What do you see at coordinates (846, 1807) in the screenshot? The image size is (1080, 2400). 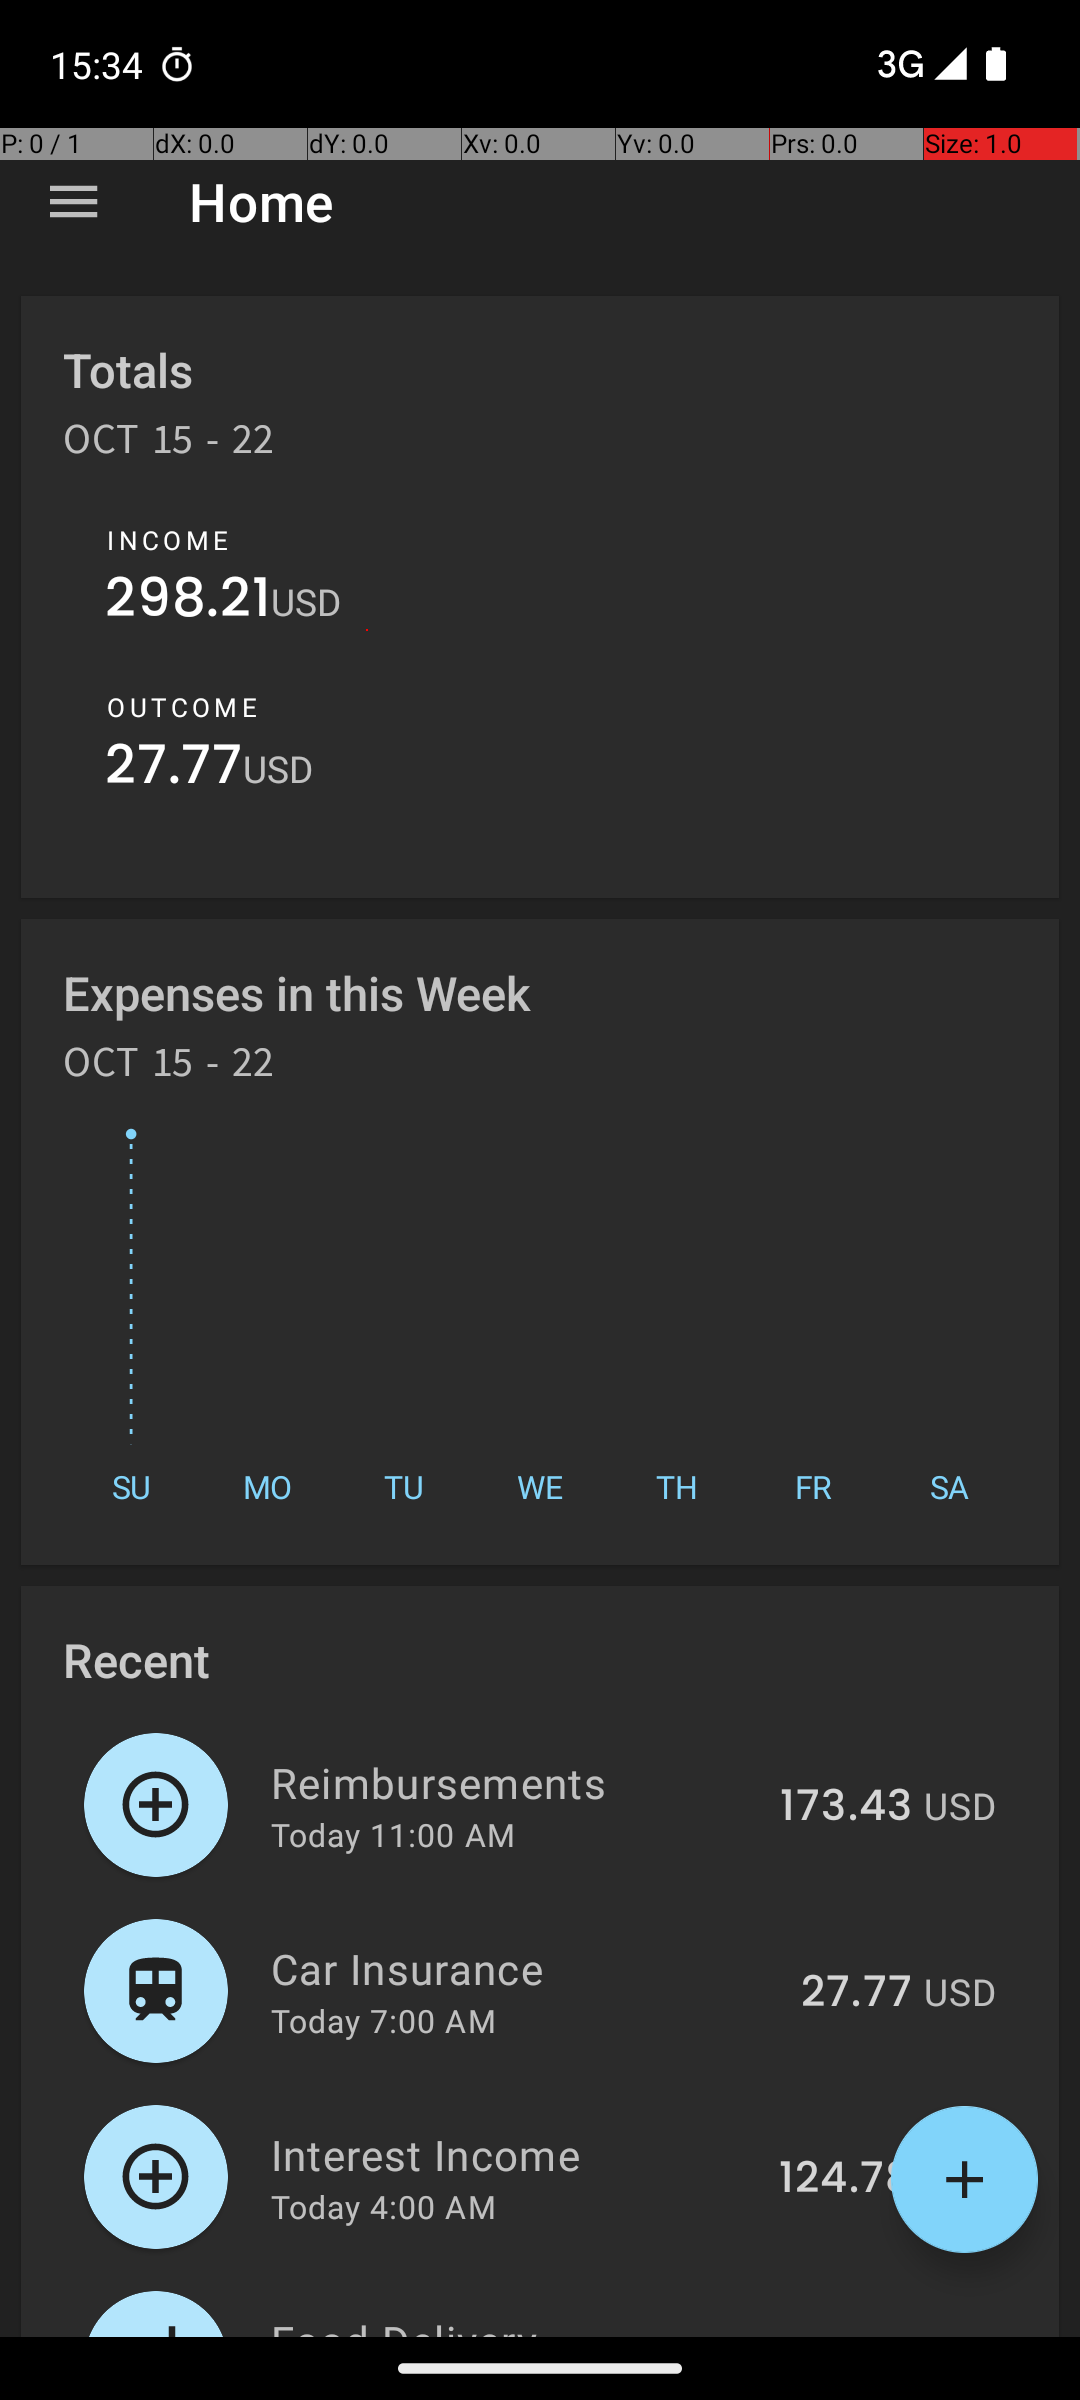 I see `173.43` at bounding box center [846, 1807].